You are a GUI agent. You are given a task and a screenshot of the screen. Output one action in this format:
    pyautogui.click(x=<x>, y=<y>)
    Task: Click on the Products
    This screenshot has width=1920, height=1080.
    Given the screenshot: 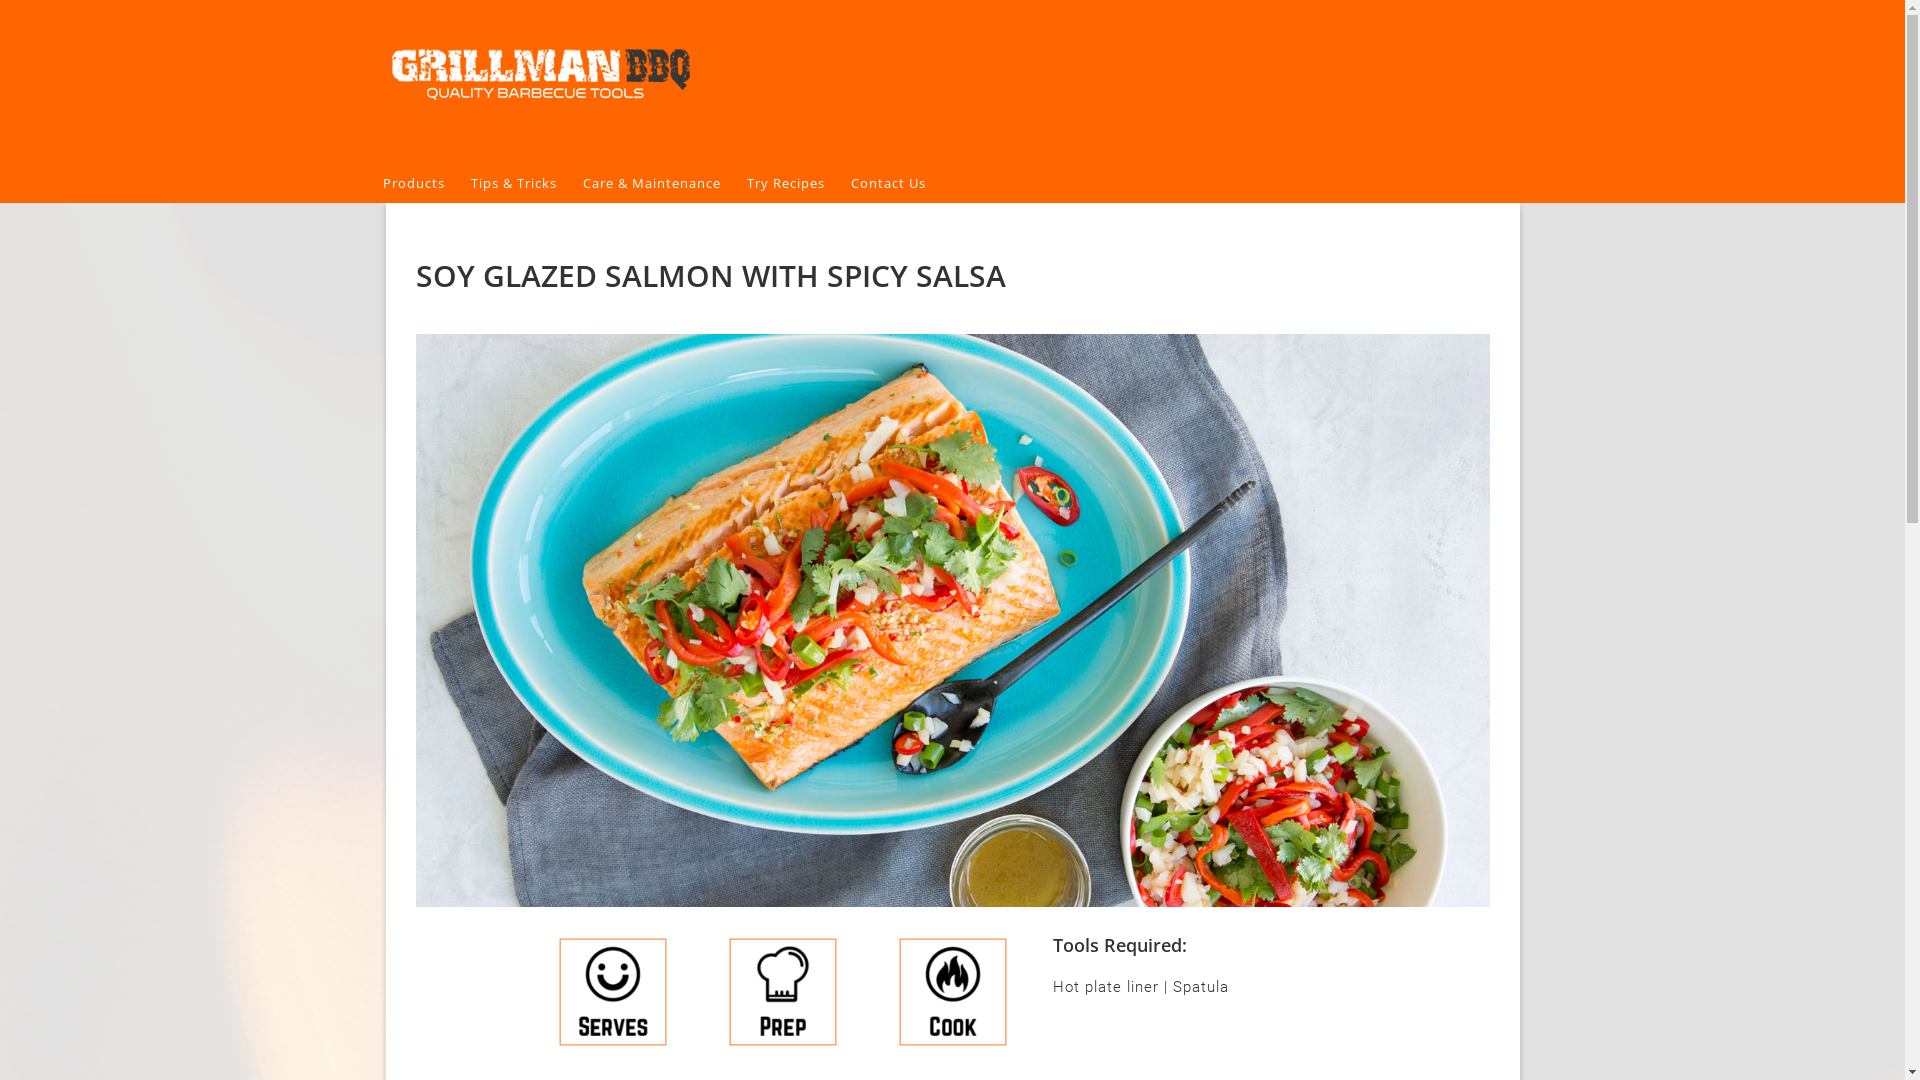 What is the action you would take?
    pyautogui.click(x=426, y=184)
    